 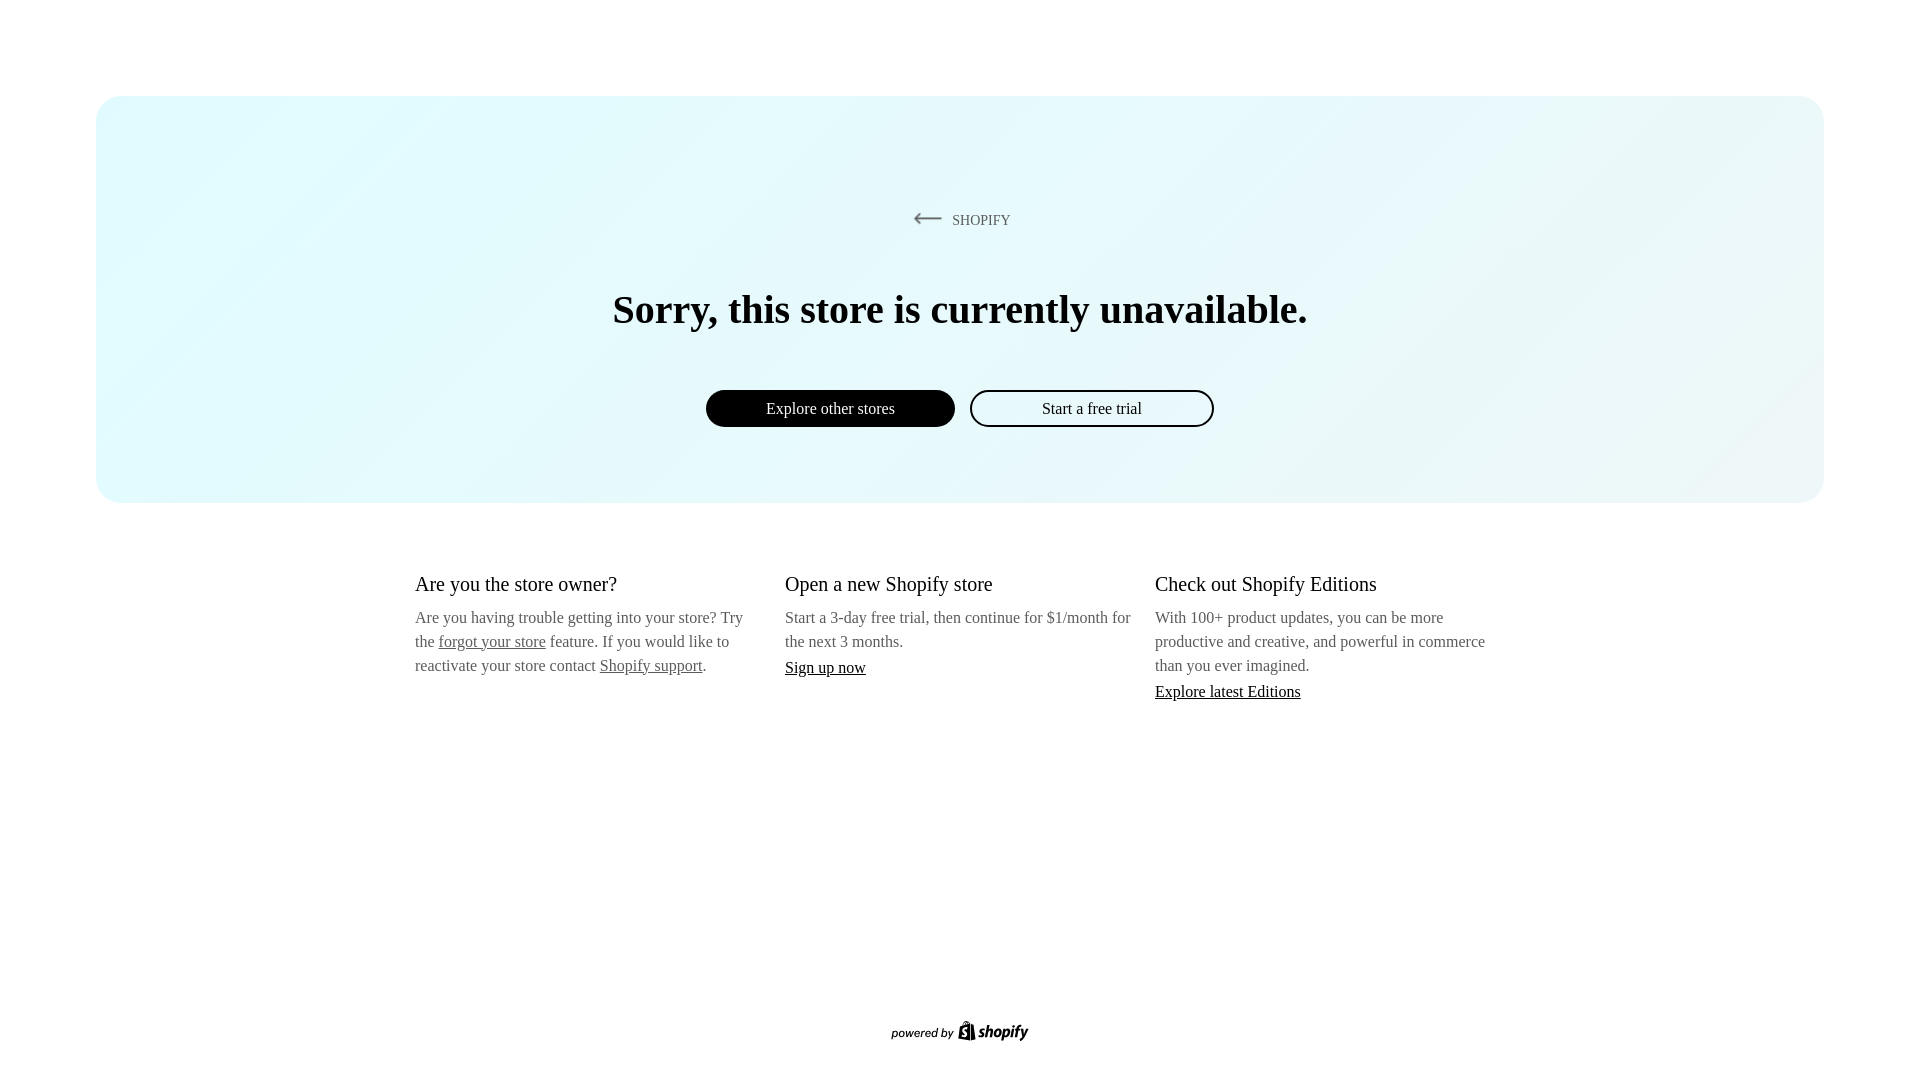 What do you see at coordinates (650, 664) in the screenshot?
I see `Shopify support` at bounding box center [650, 664].